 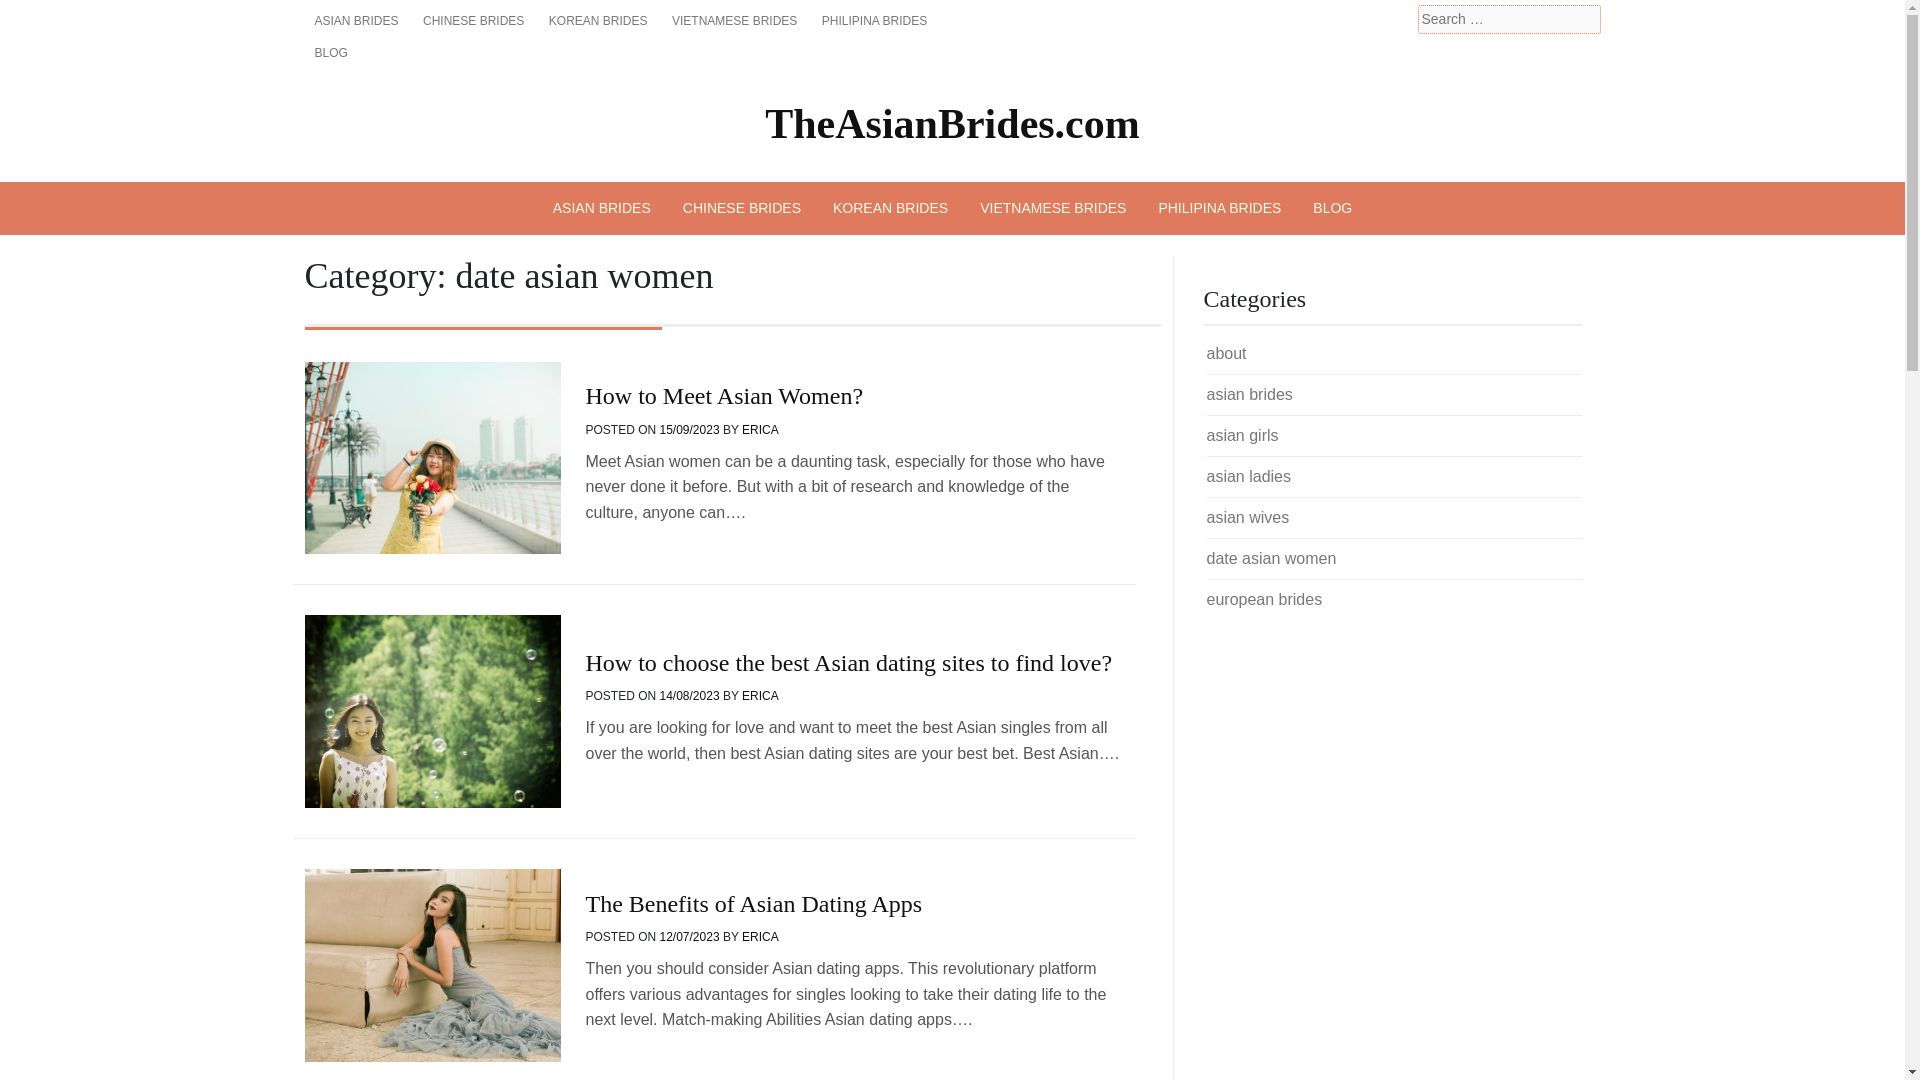 What do you see at coordinates (602, 208) in the screenshot?
I see `ASIAN BRIDES` at bounding box center [602, 208].